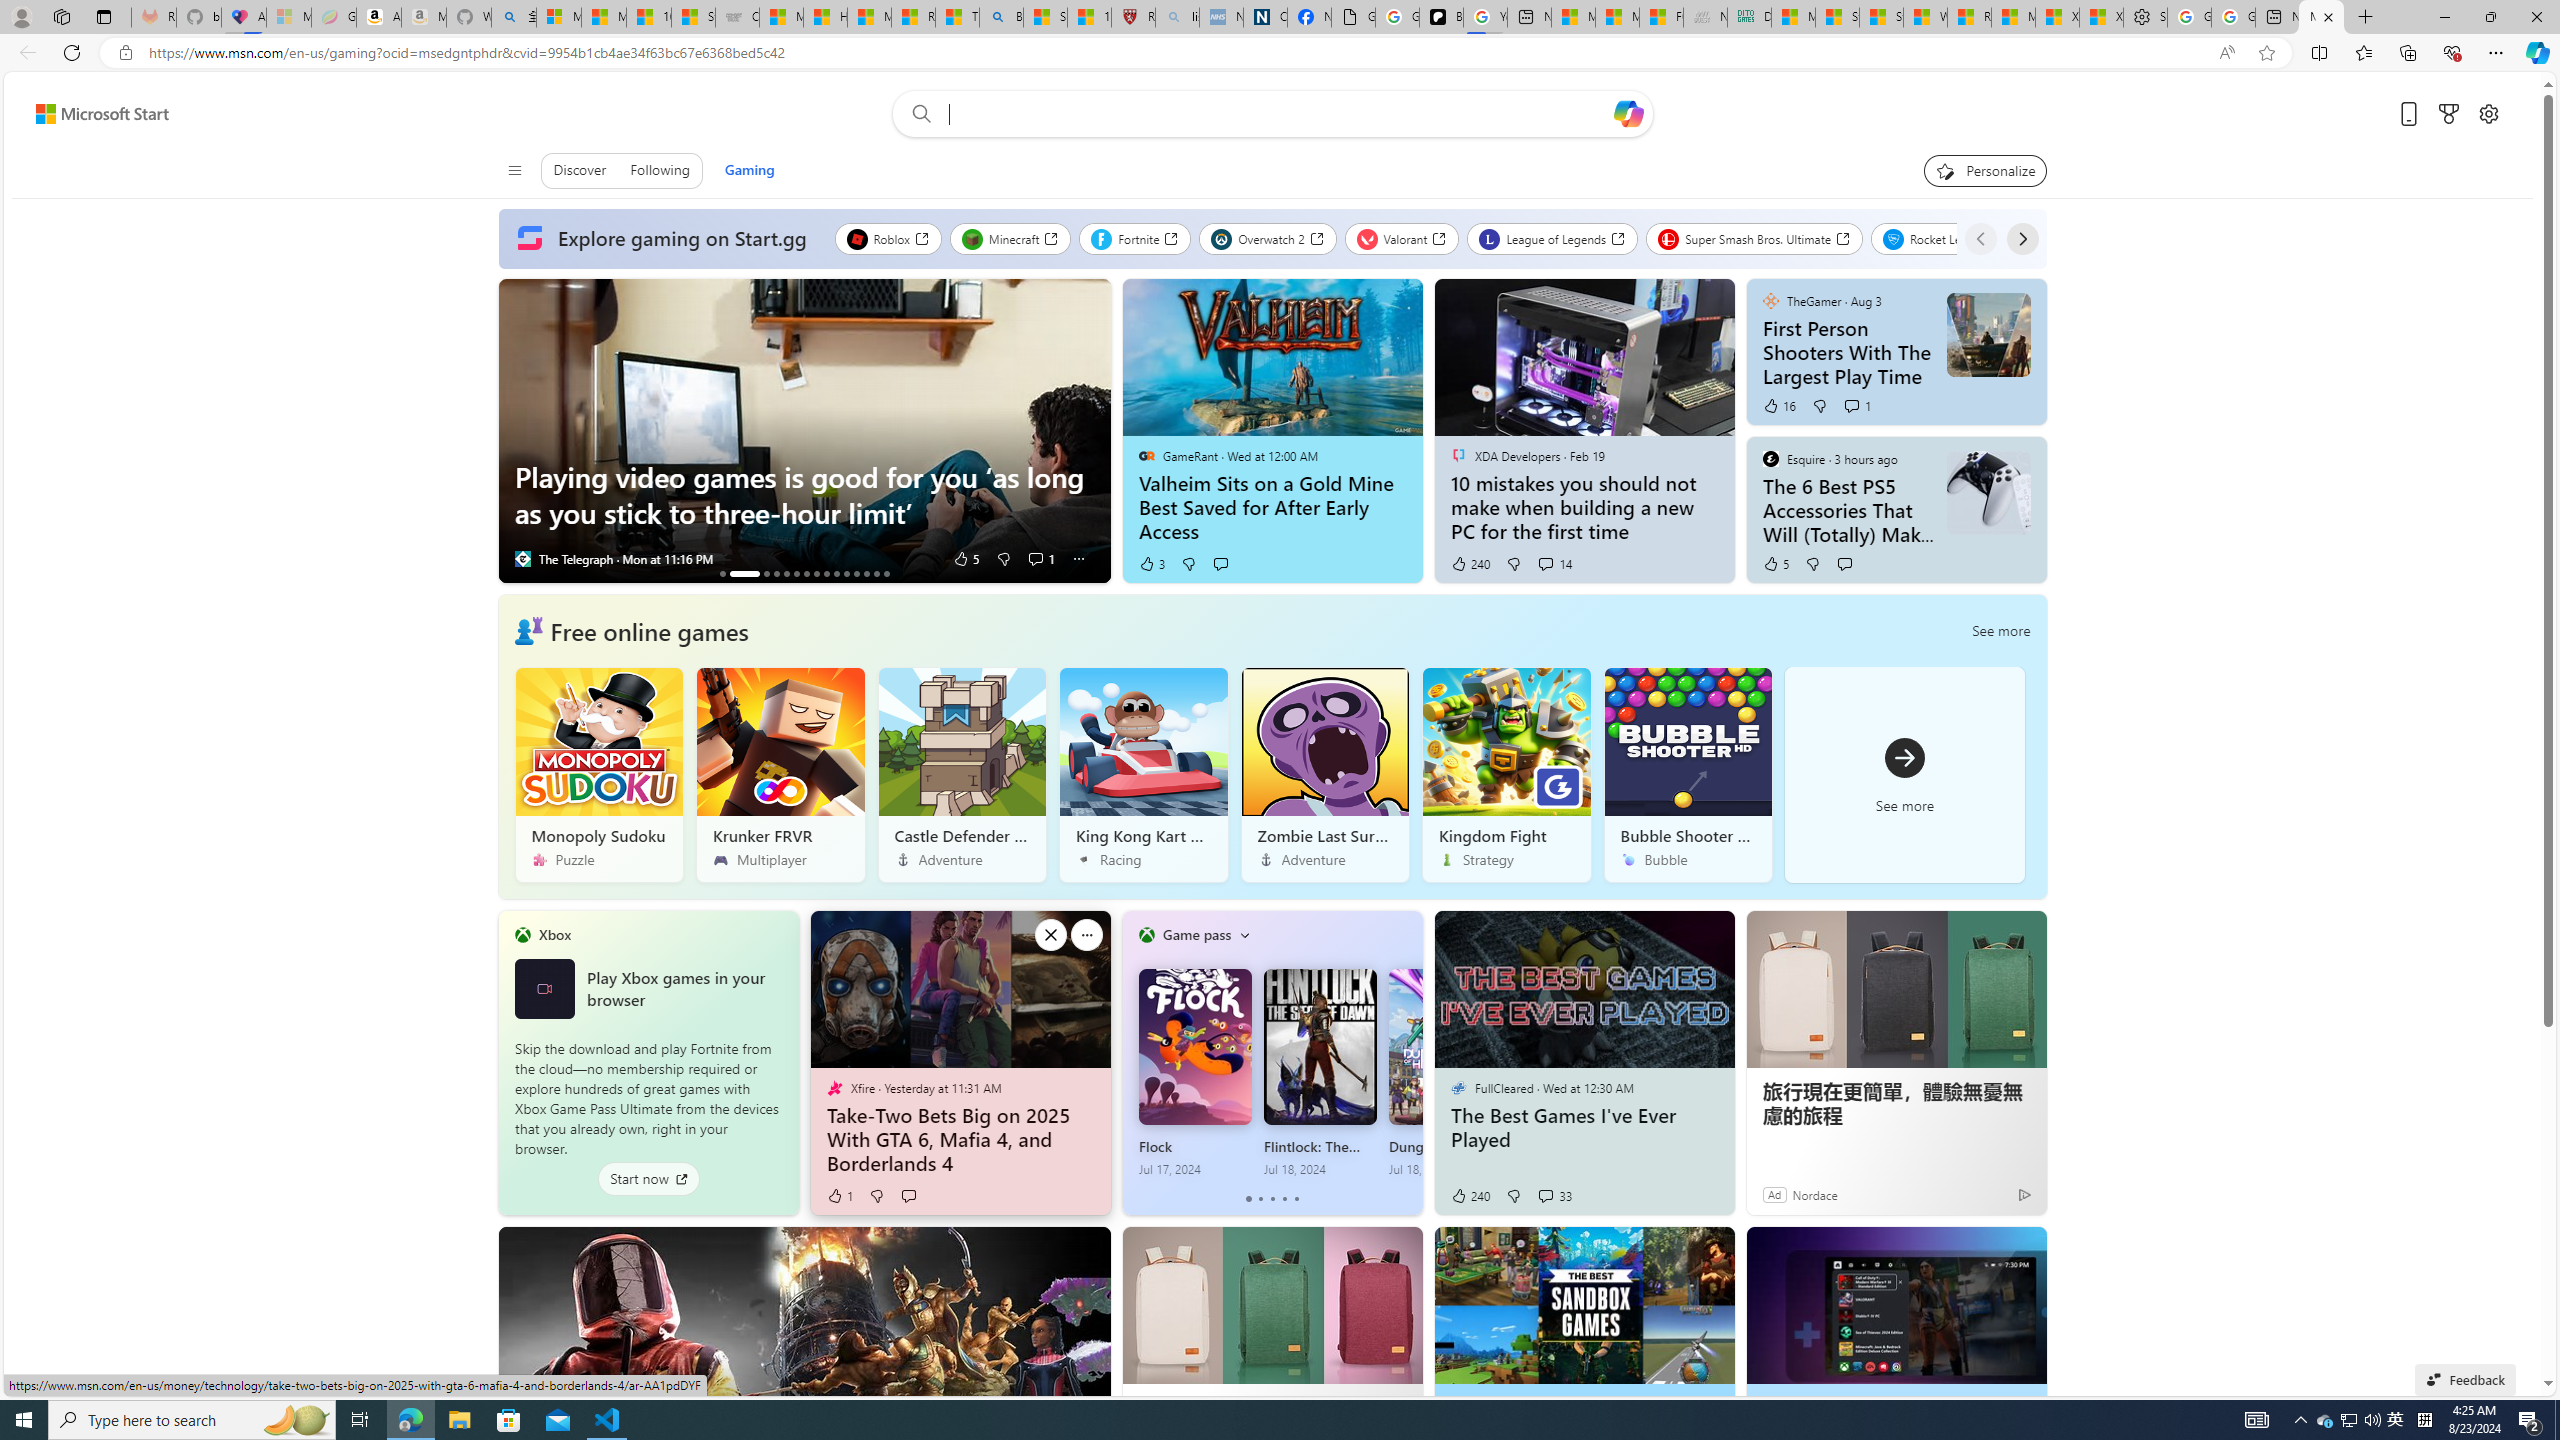 This screenshot has height=1440, width=2560. Describe the element at coordinates (1144, 774) in the screenshot. I see `King Kong Kart Racing` at that location.